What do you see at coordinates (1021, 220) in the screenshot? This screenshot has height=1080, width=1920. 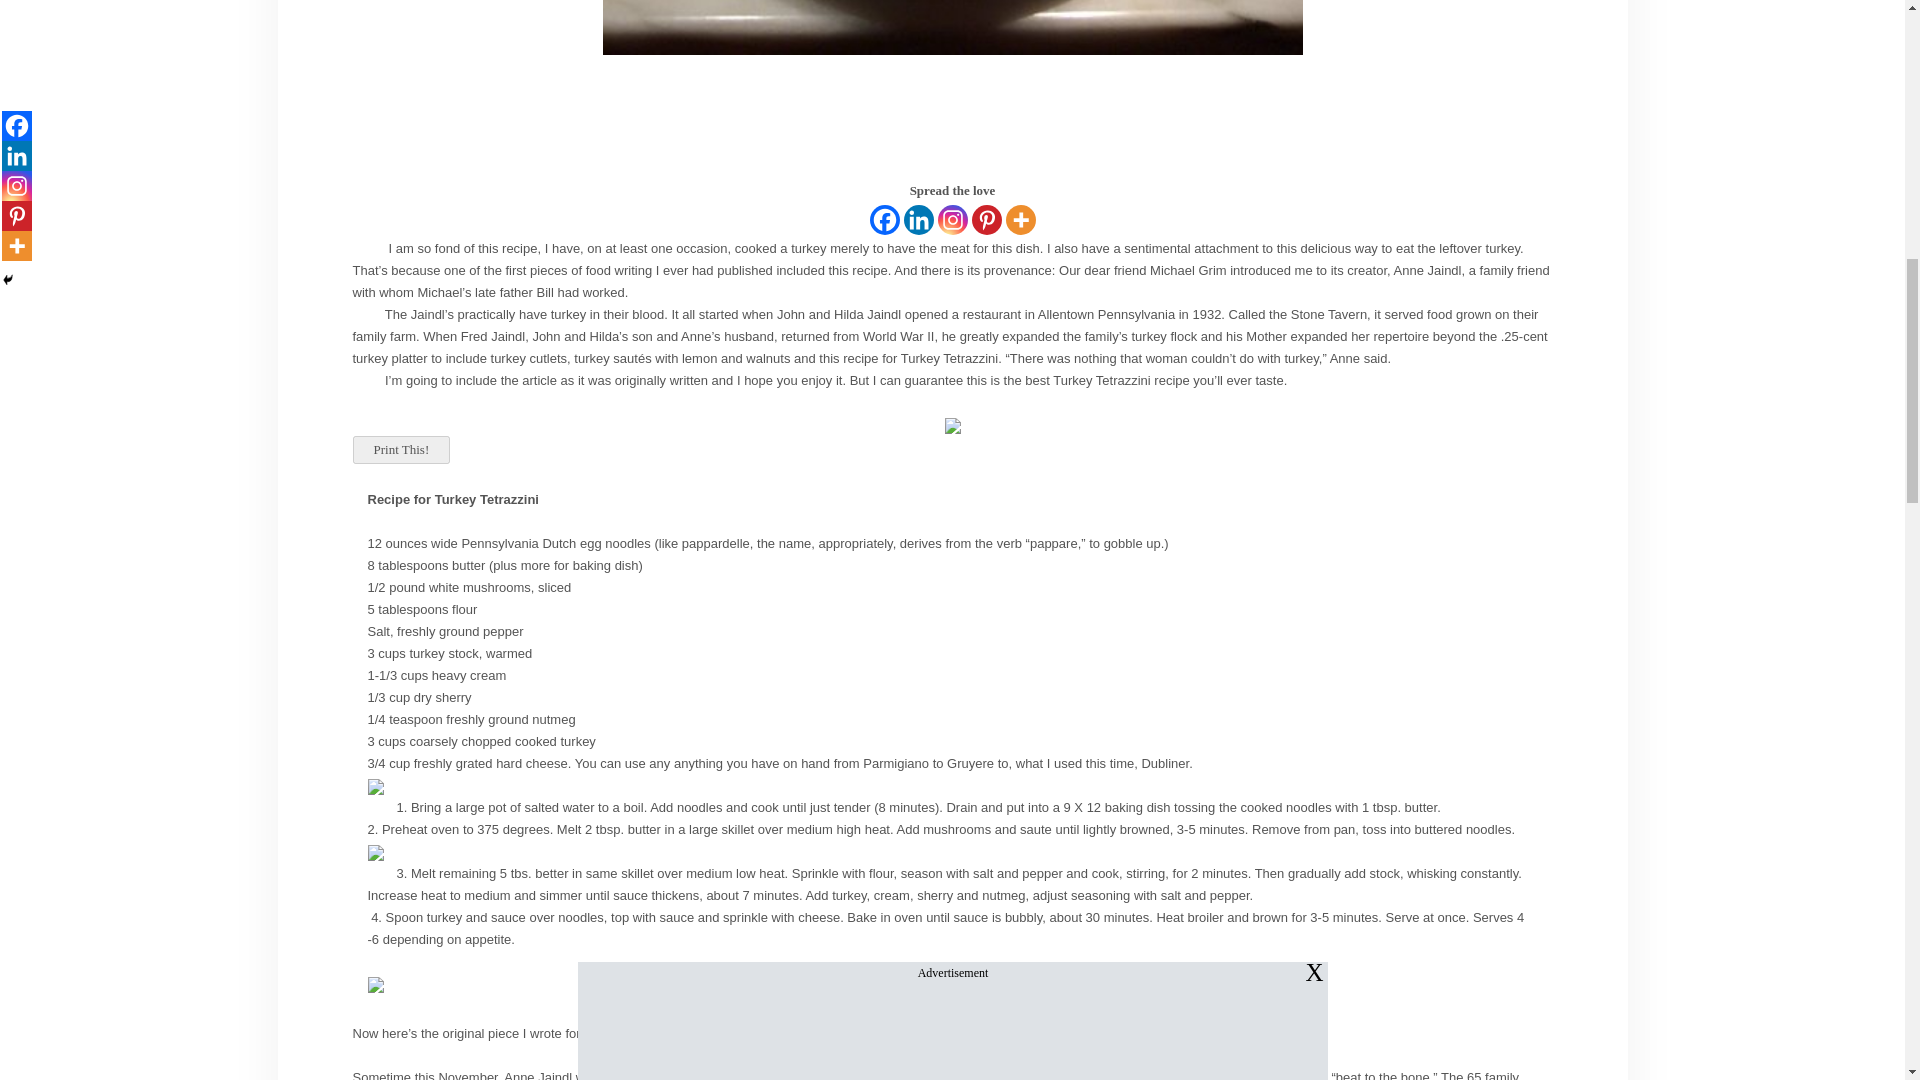 I see `More` at bounding box center [1021, 220].